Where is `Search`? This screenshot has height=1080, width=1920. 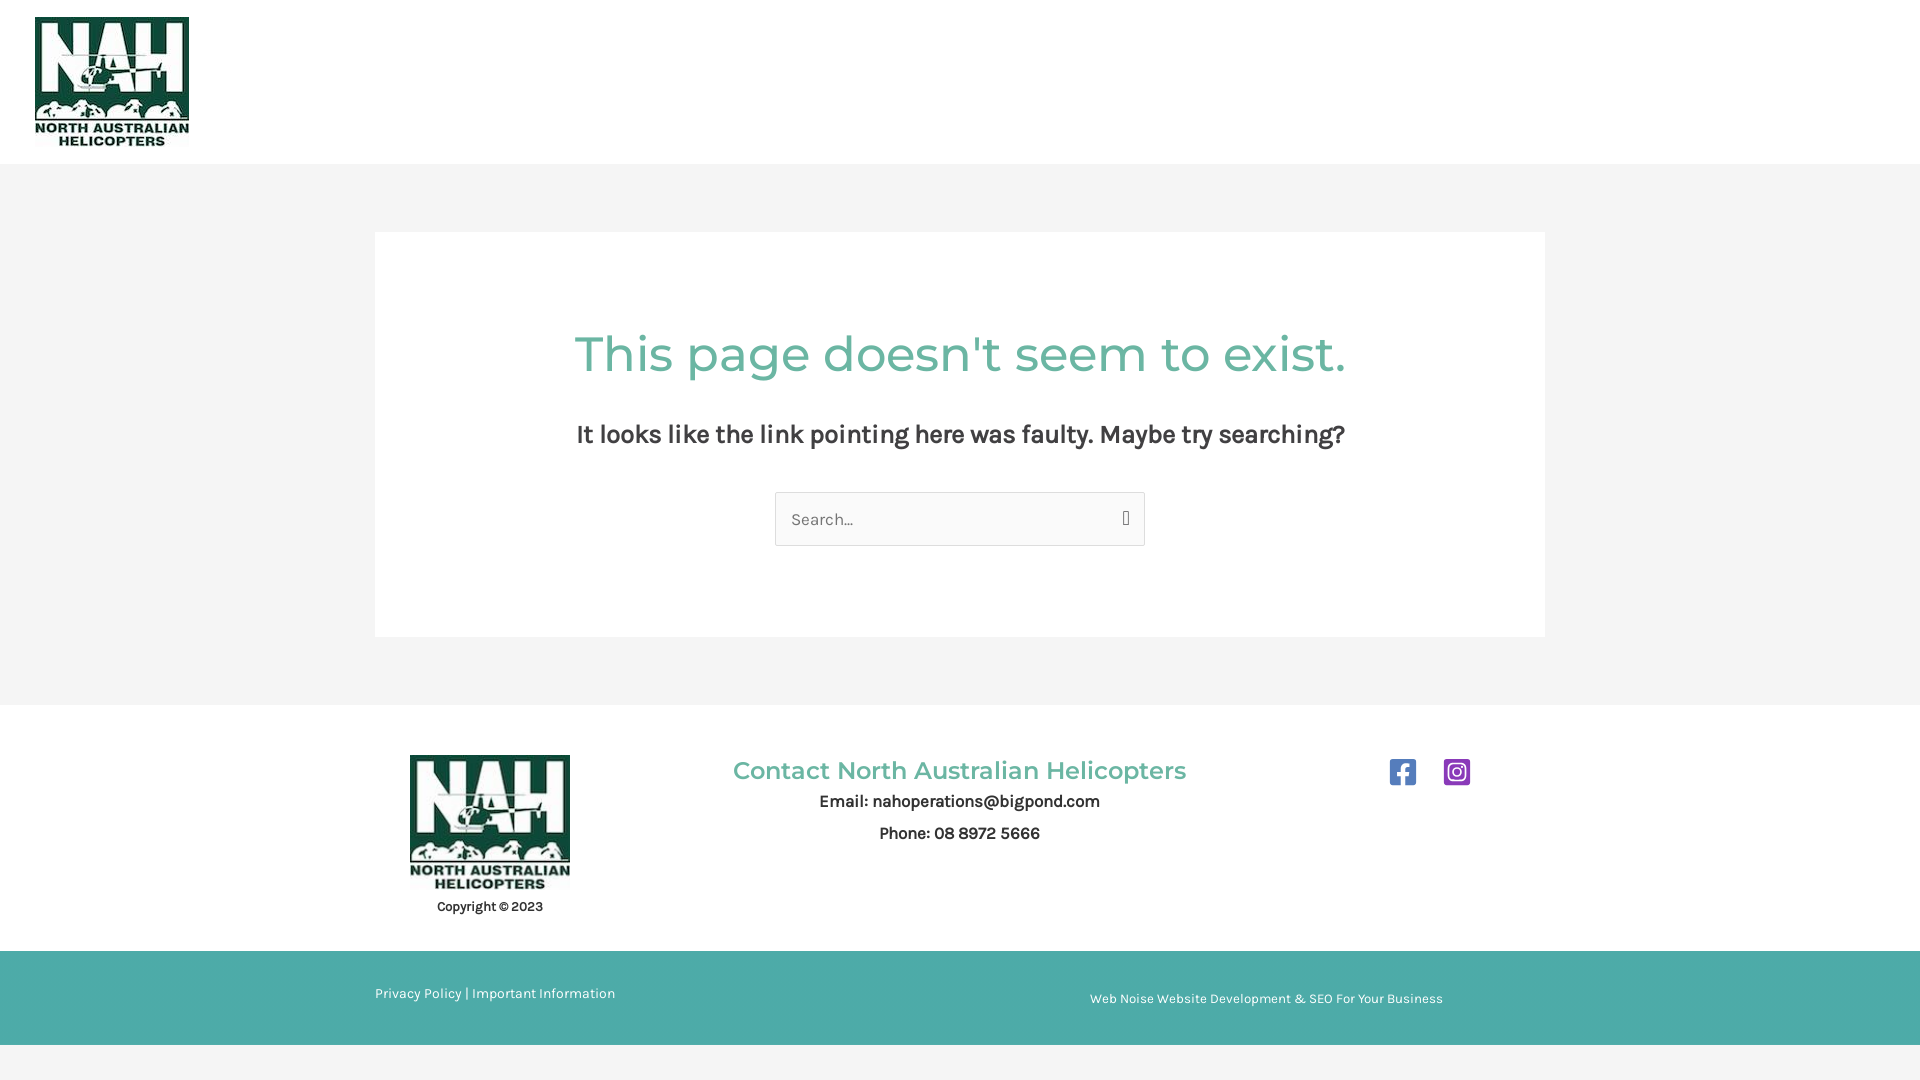 Search is located at coordinates (1122, 512).